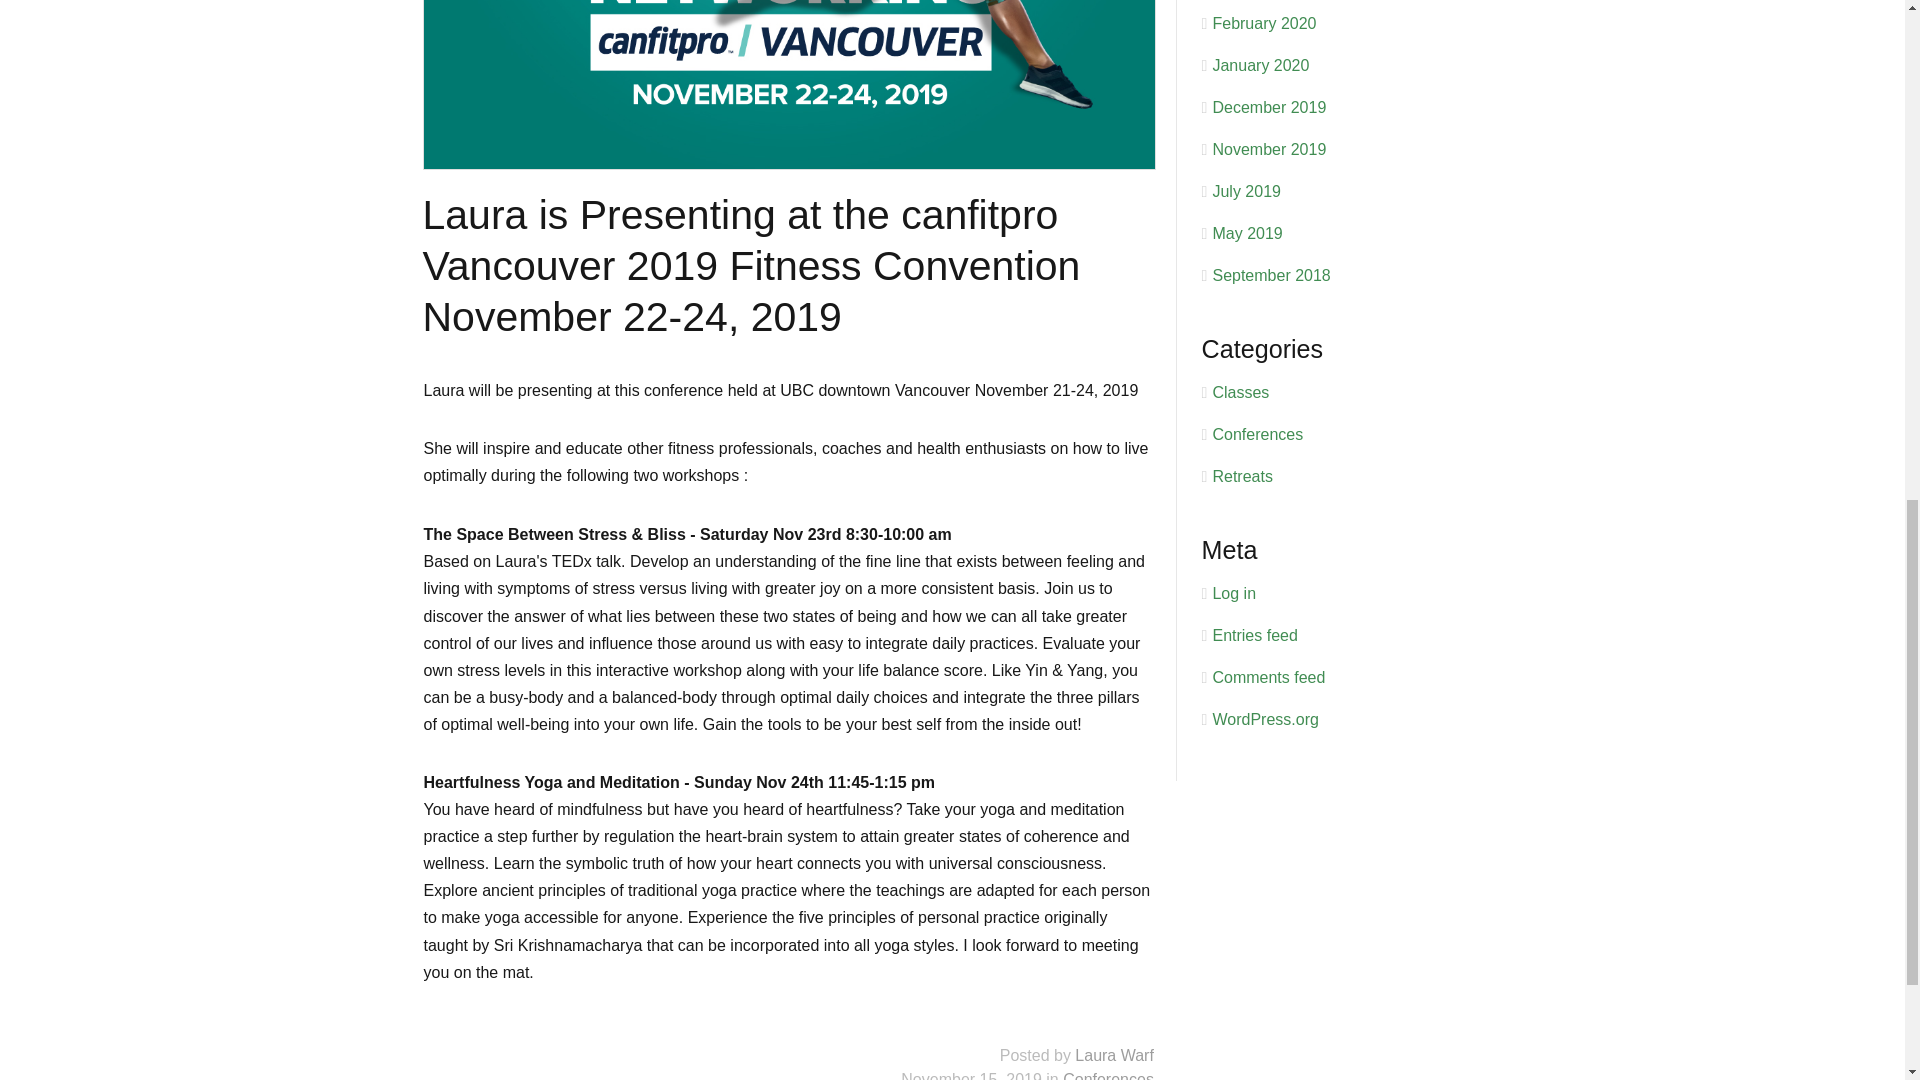 The height and width of the screenshot is (1080, 1920). What do you see at coordinates (1114, 1054) in the screenshot?
I see `Laura Warf` at bounding box center [1114, 1054].